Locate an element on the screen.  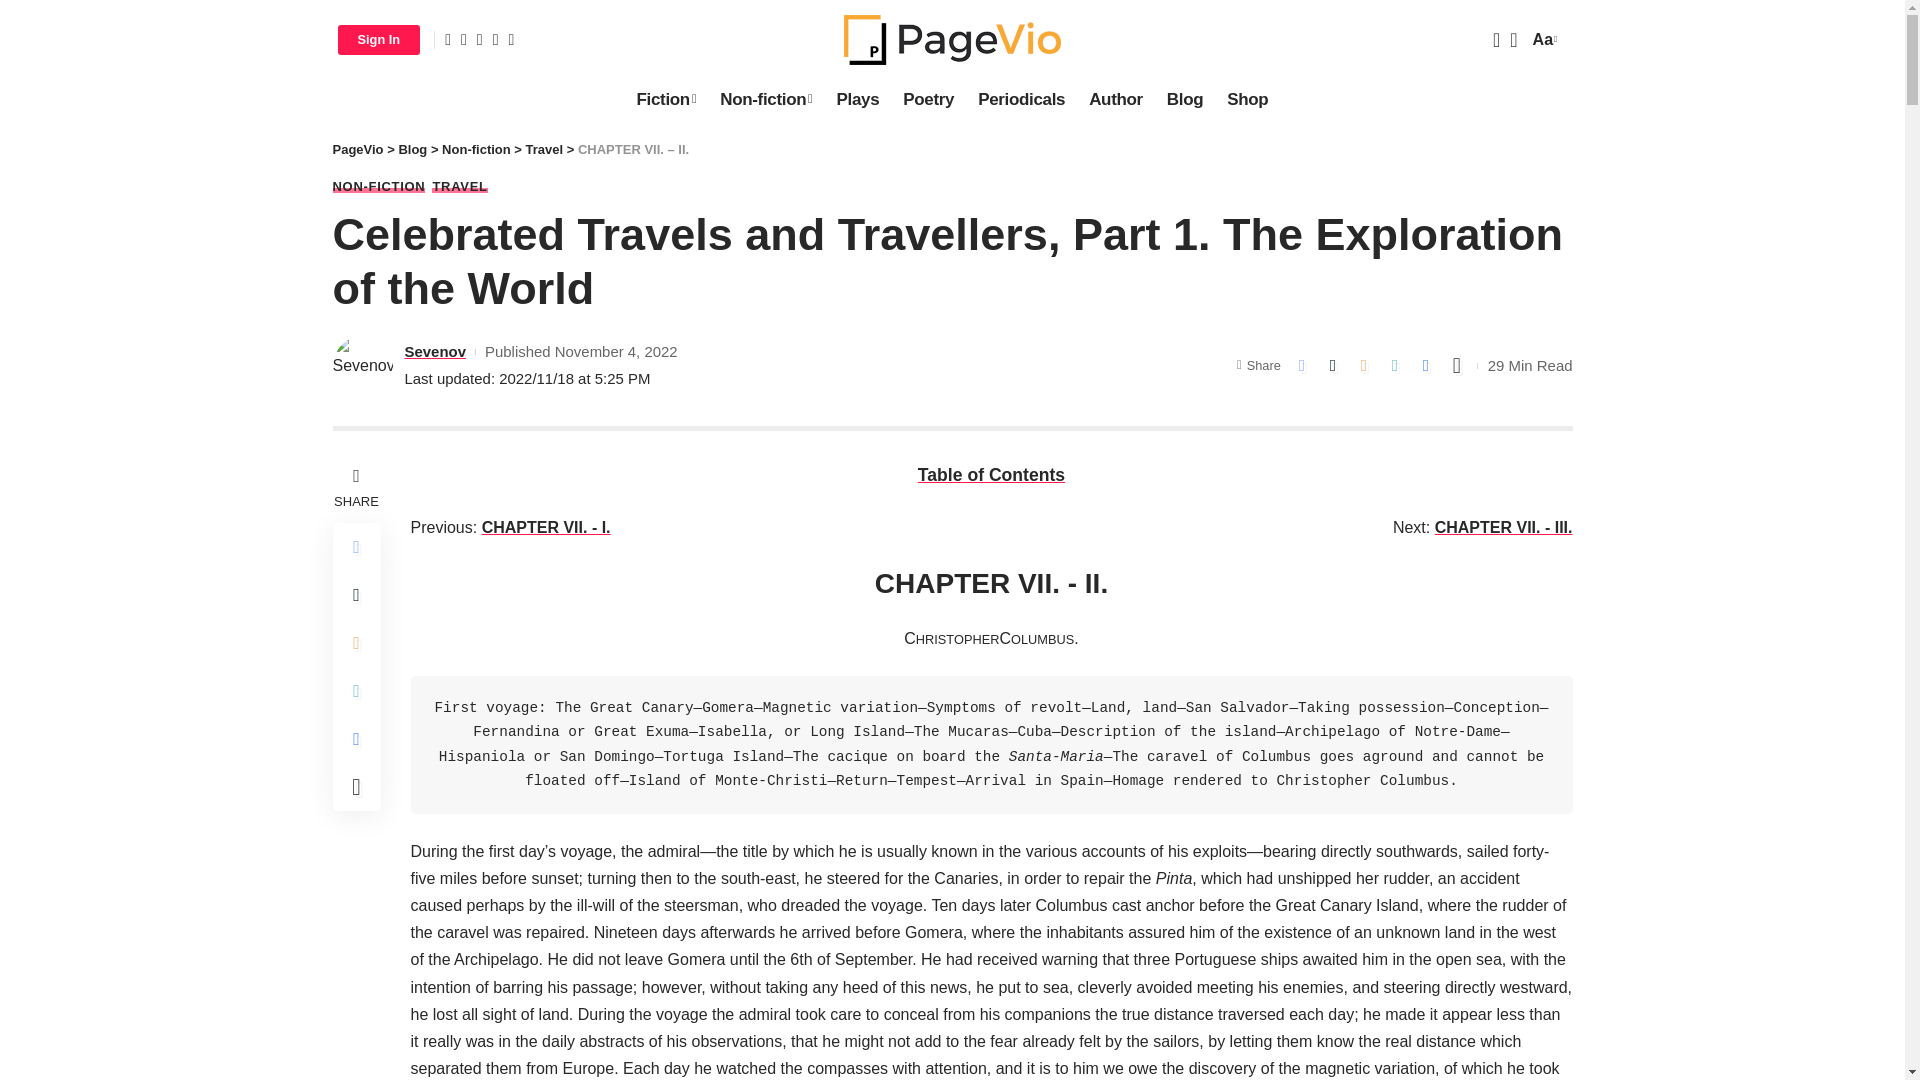
Aa is located at coordinates (1542, 38).